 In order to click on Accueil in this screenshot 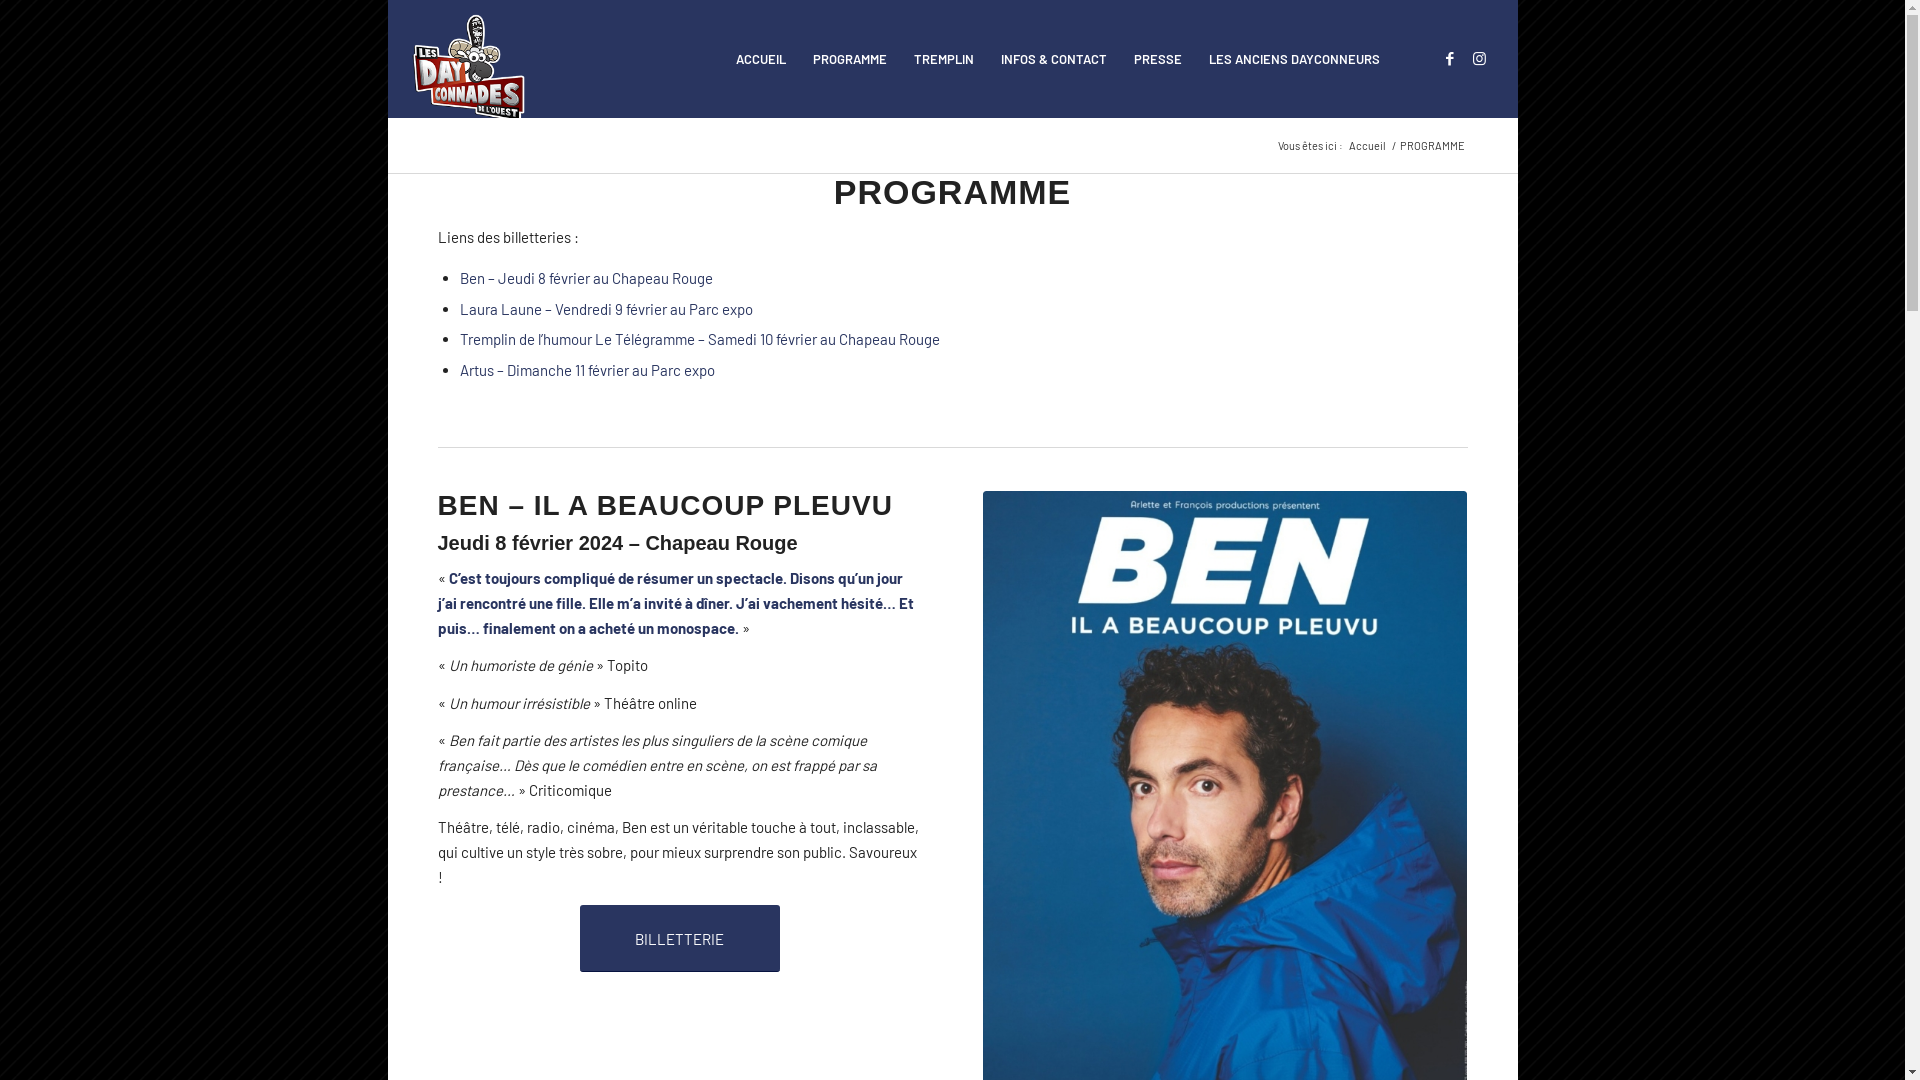, I will do `click(1368, 146)`.